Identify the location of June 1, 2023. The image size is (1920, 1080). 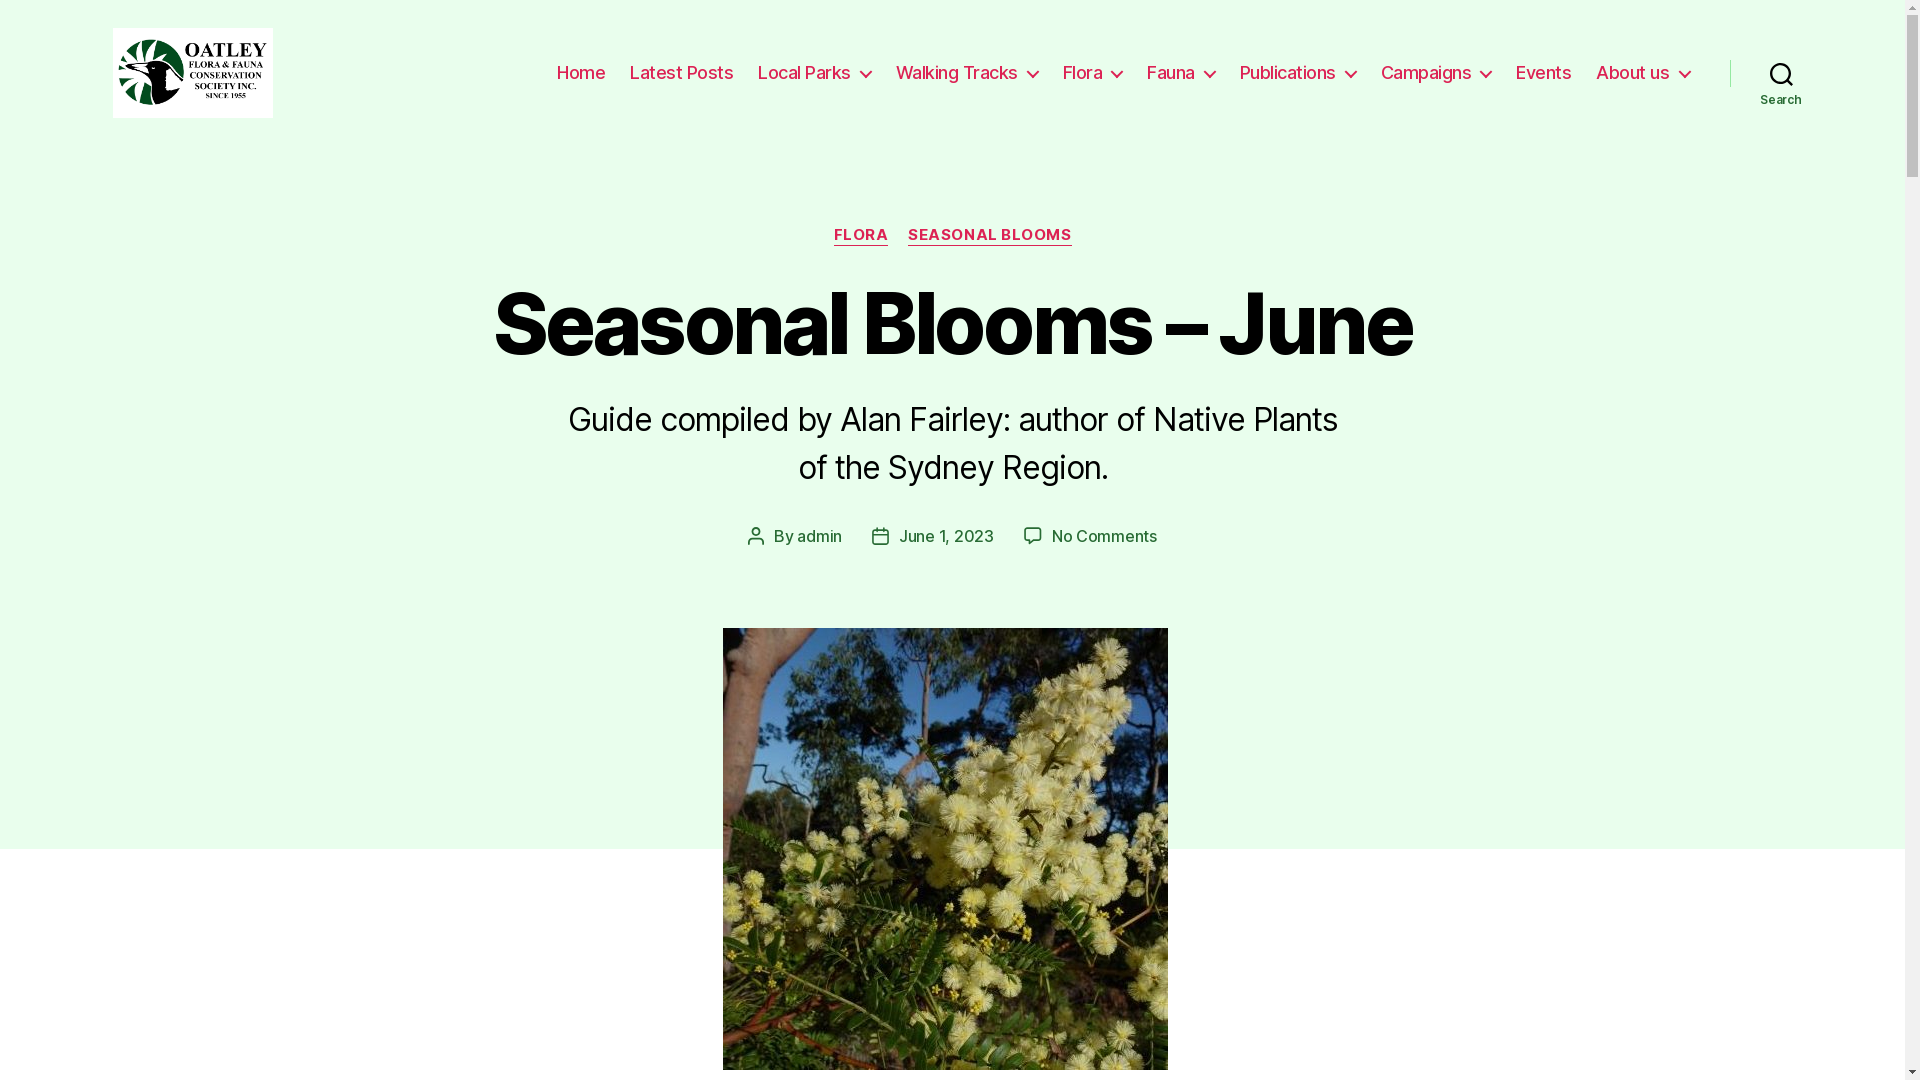
(946, 536).